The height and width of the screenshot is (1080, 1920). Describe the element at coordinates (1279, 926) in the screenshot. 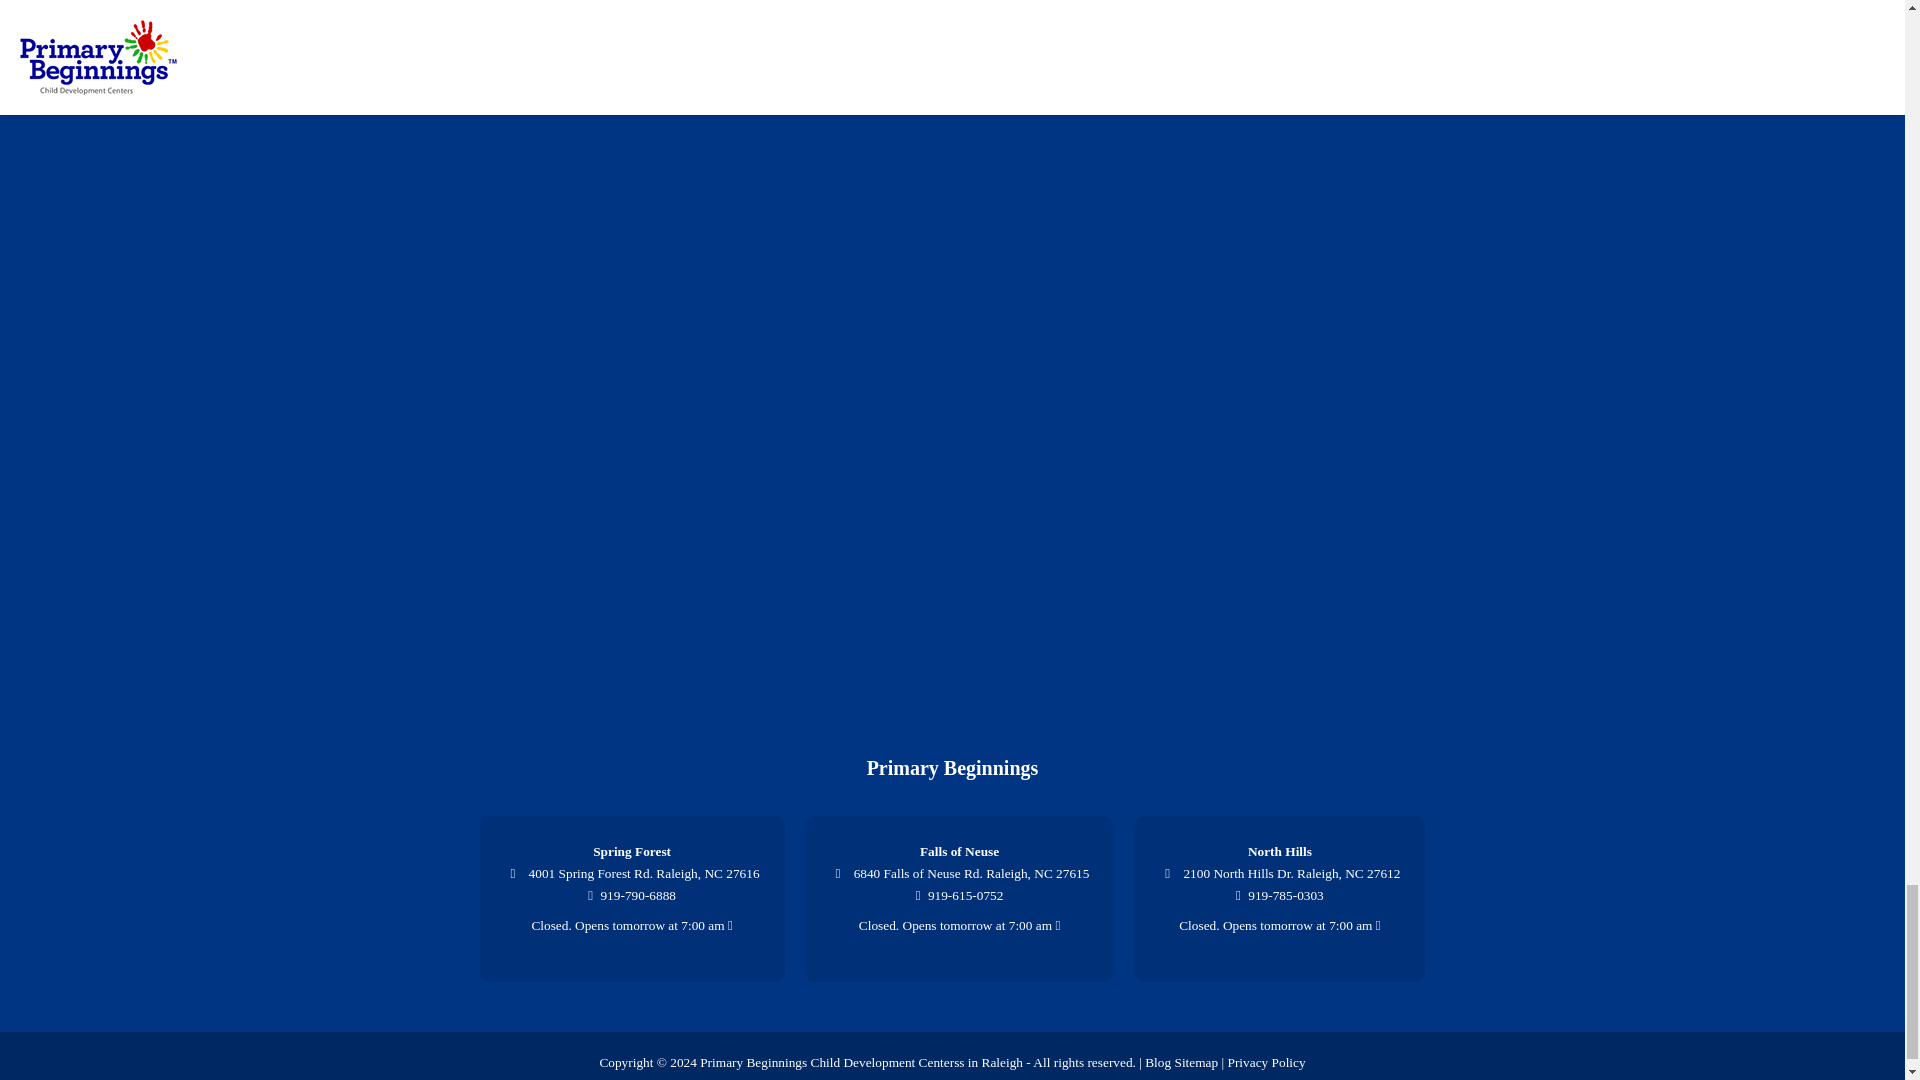

I see `Show business hours` at that location.